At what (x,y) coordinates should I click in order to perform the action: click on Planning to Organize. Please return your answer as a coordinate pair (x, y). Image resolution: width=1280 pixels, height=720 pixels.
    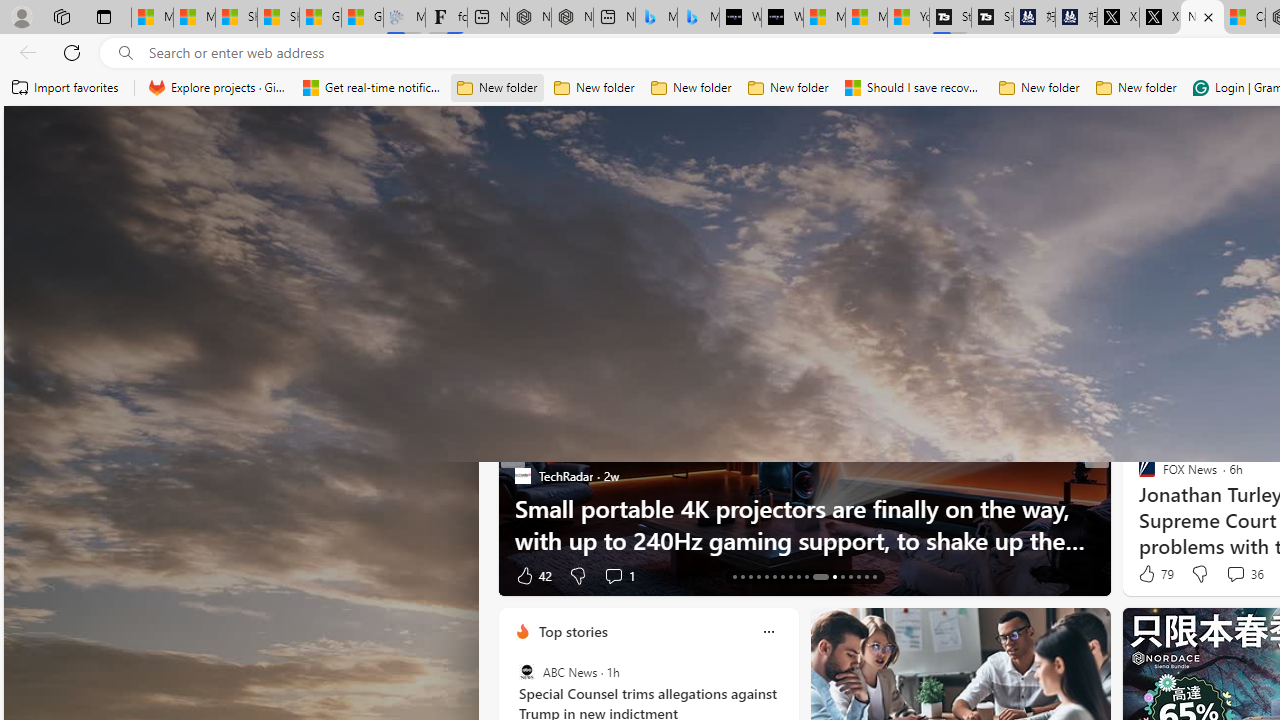
    Looking at the image, I should click on (1138, 476).